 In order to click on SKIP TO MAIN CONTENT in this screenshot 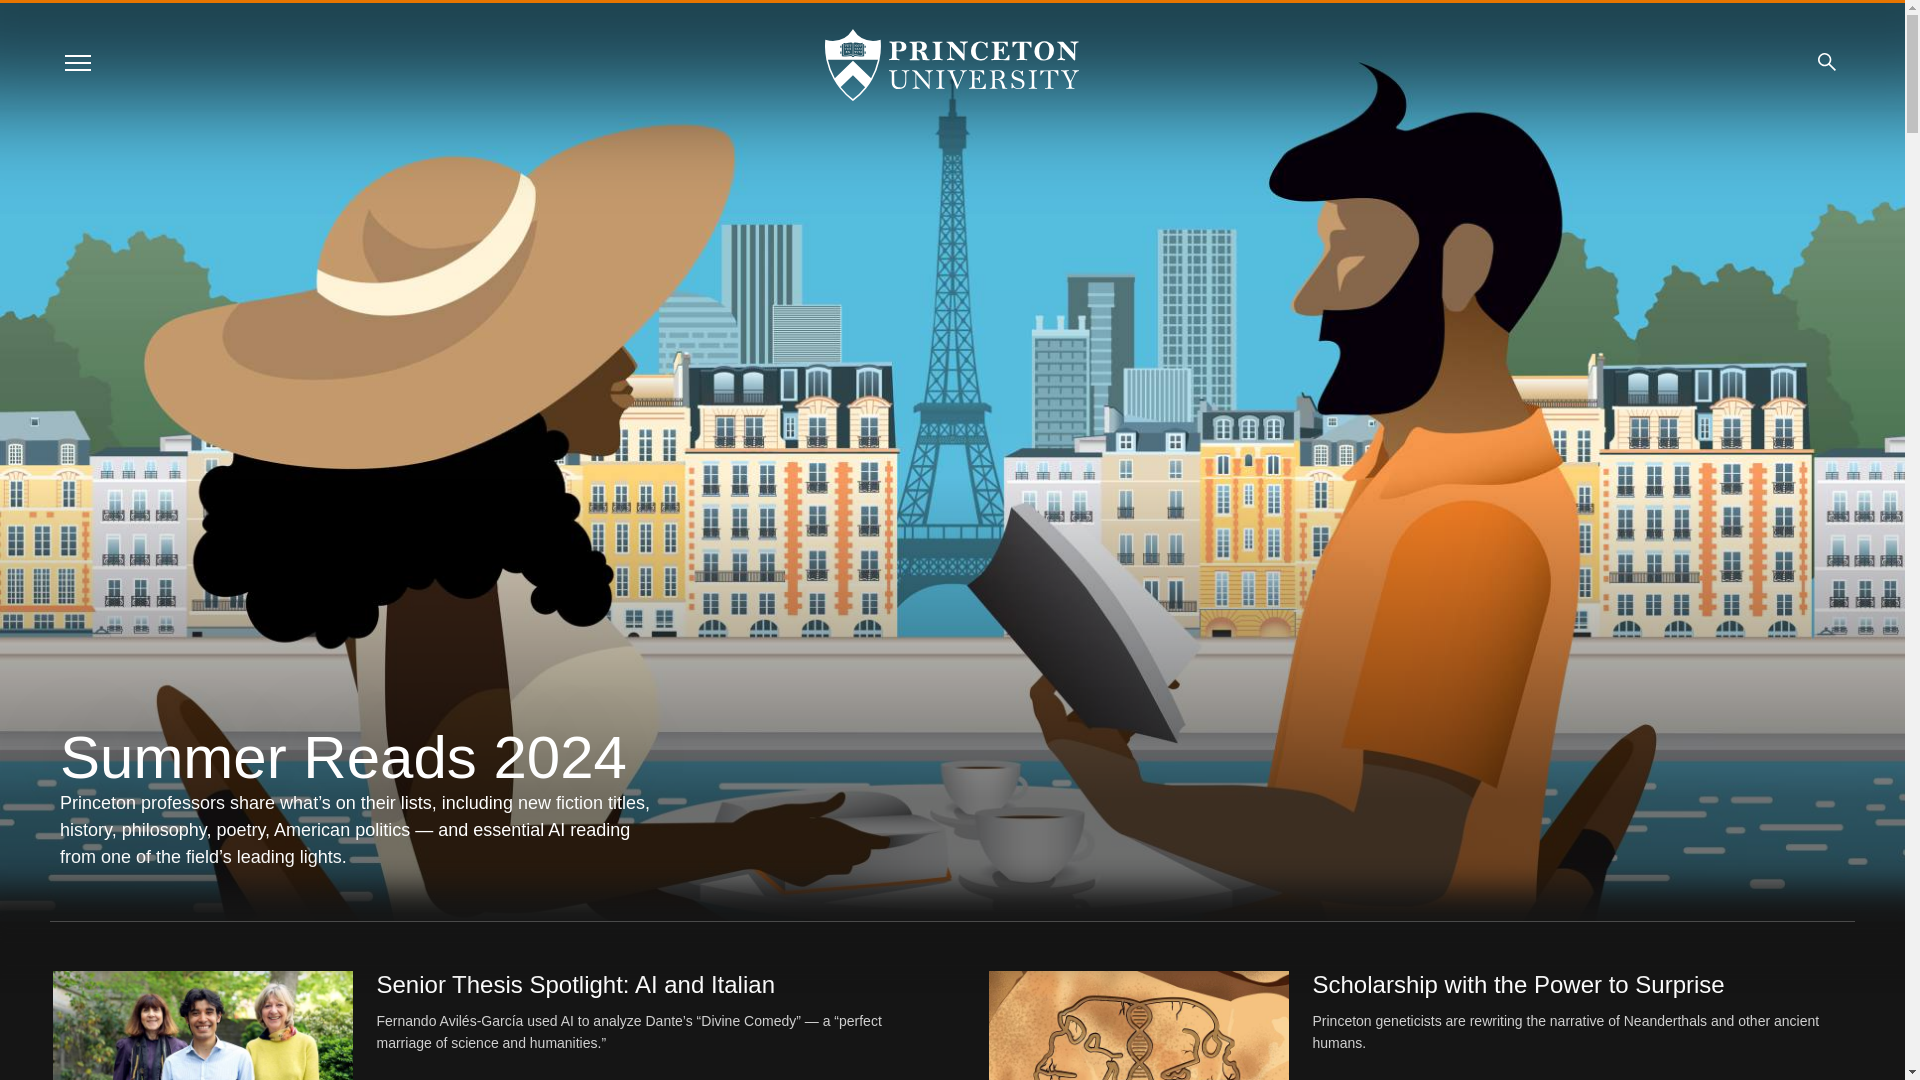, I will do `click(30, 17)`.